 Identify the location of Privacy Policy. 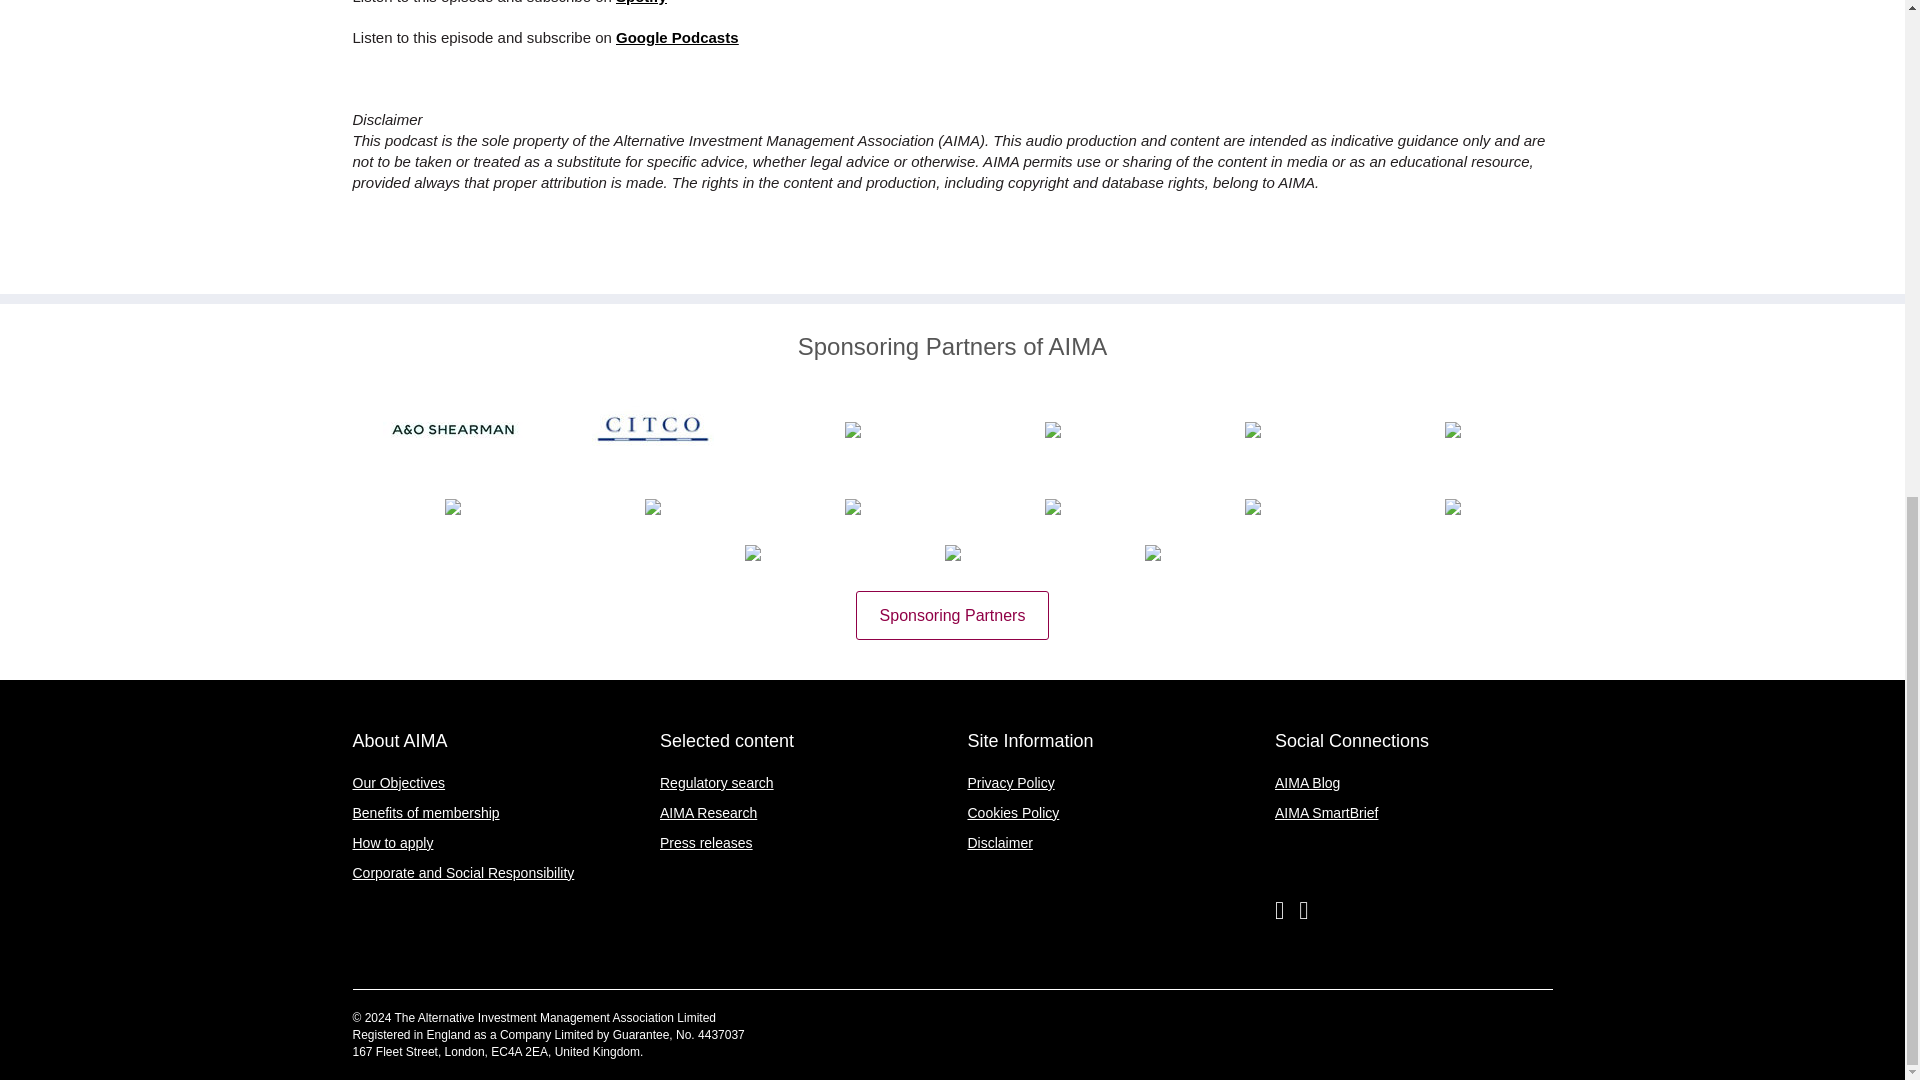
(1010, 782).